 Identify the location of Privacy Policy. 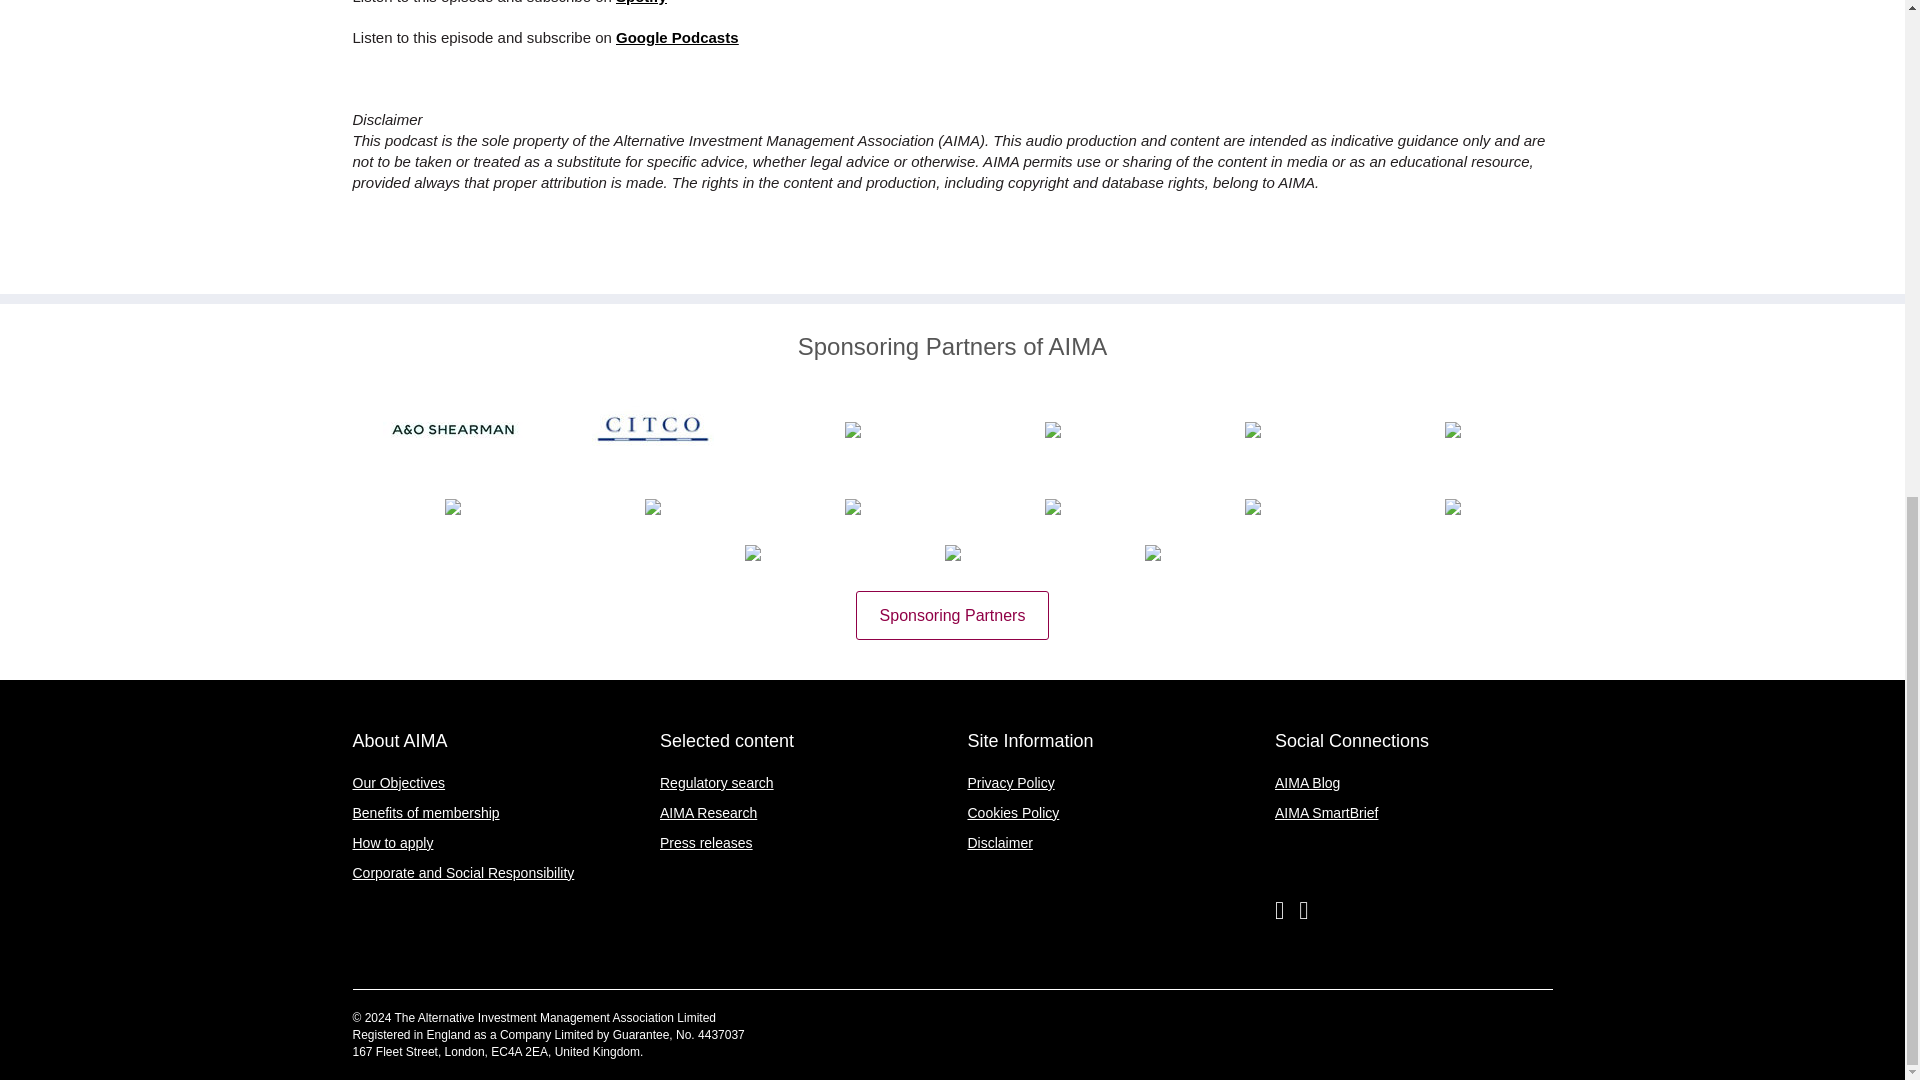
(1010, 782).